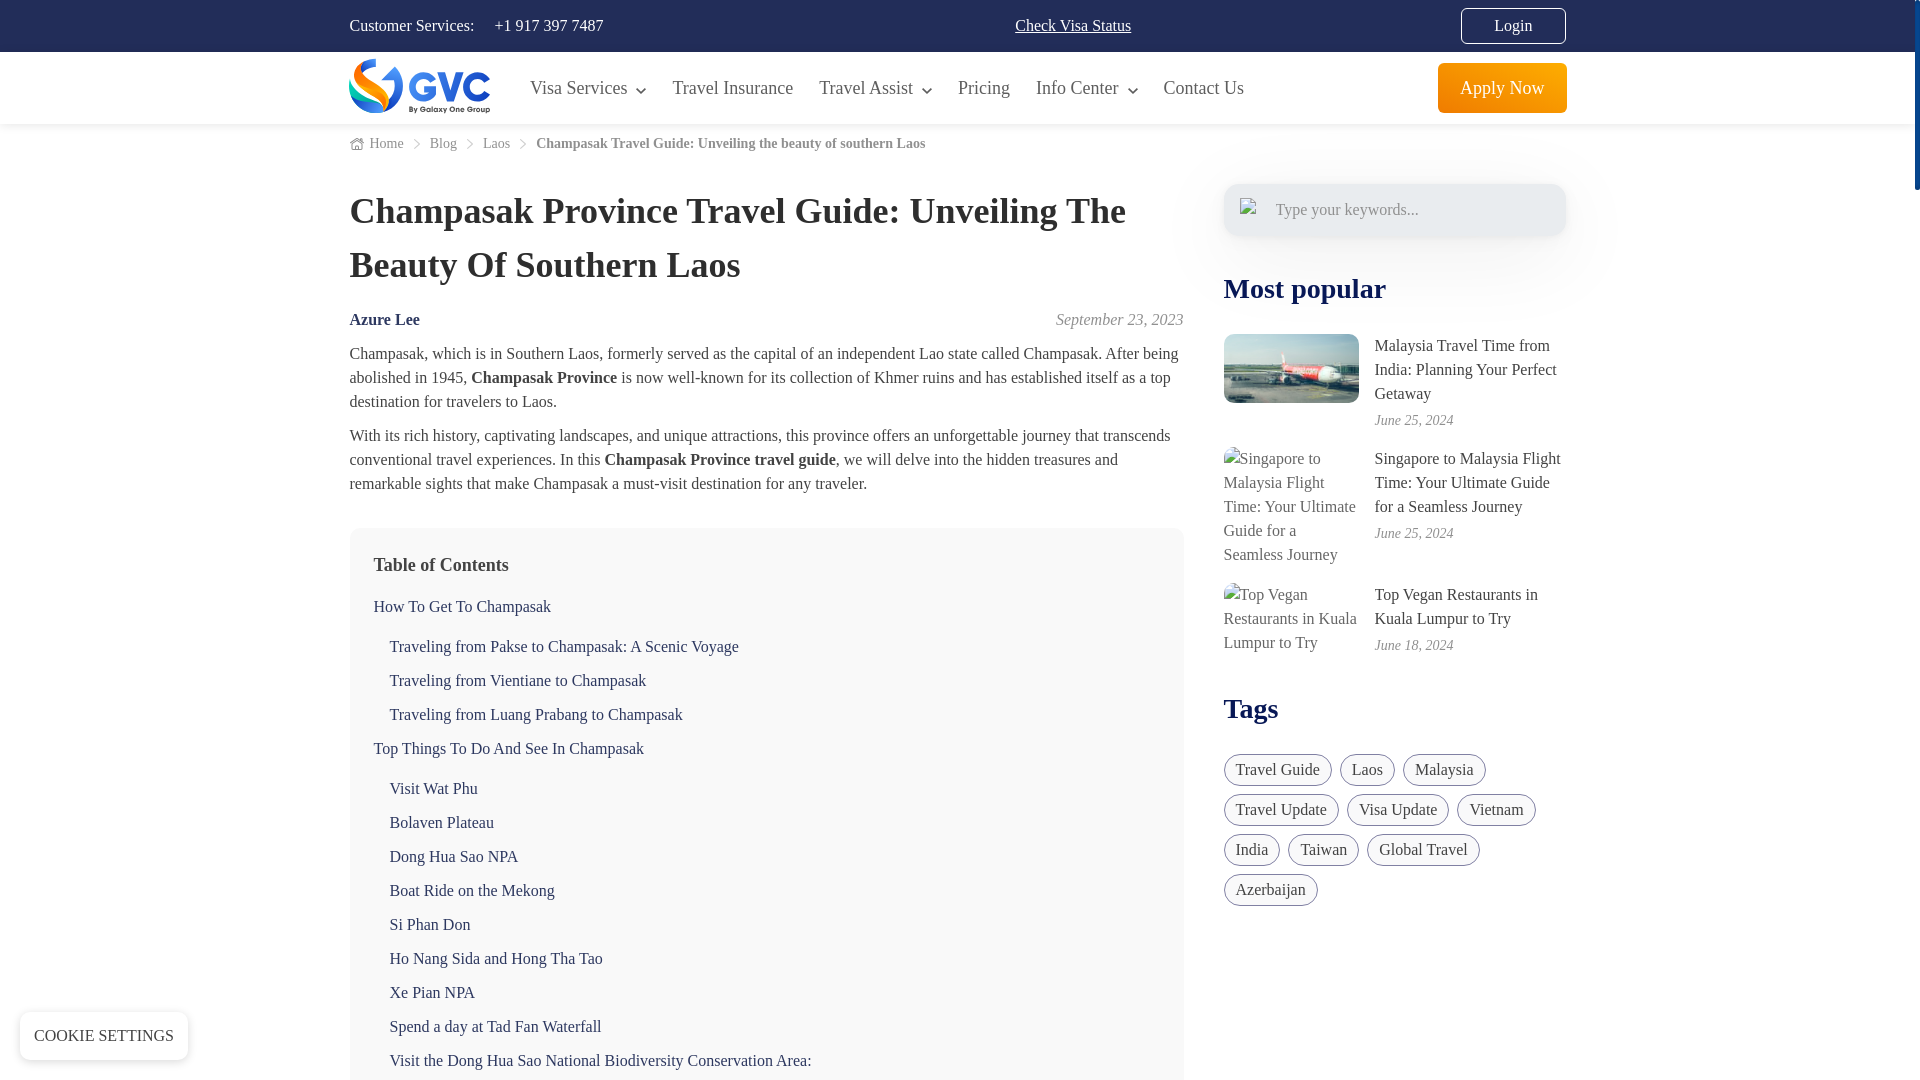  I want to click on Visa Services, so click(588, 87).